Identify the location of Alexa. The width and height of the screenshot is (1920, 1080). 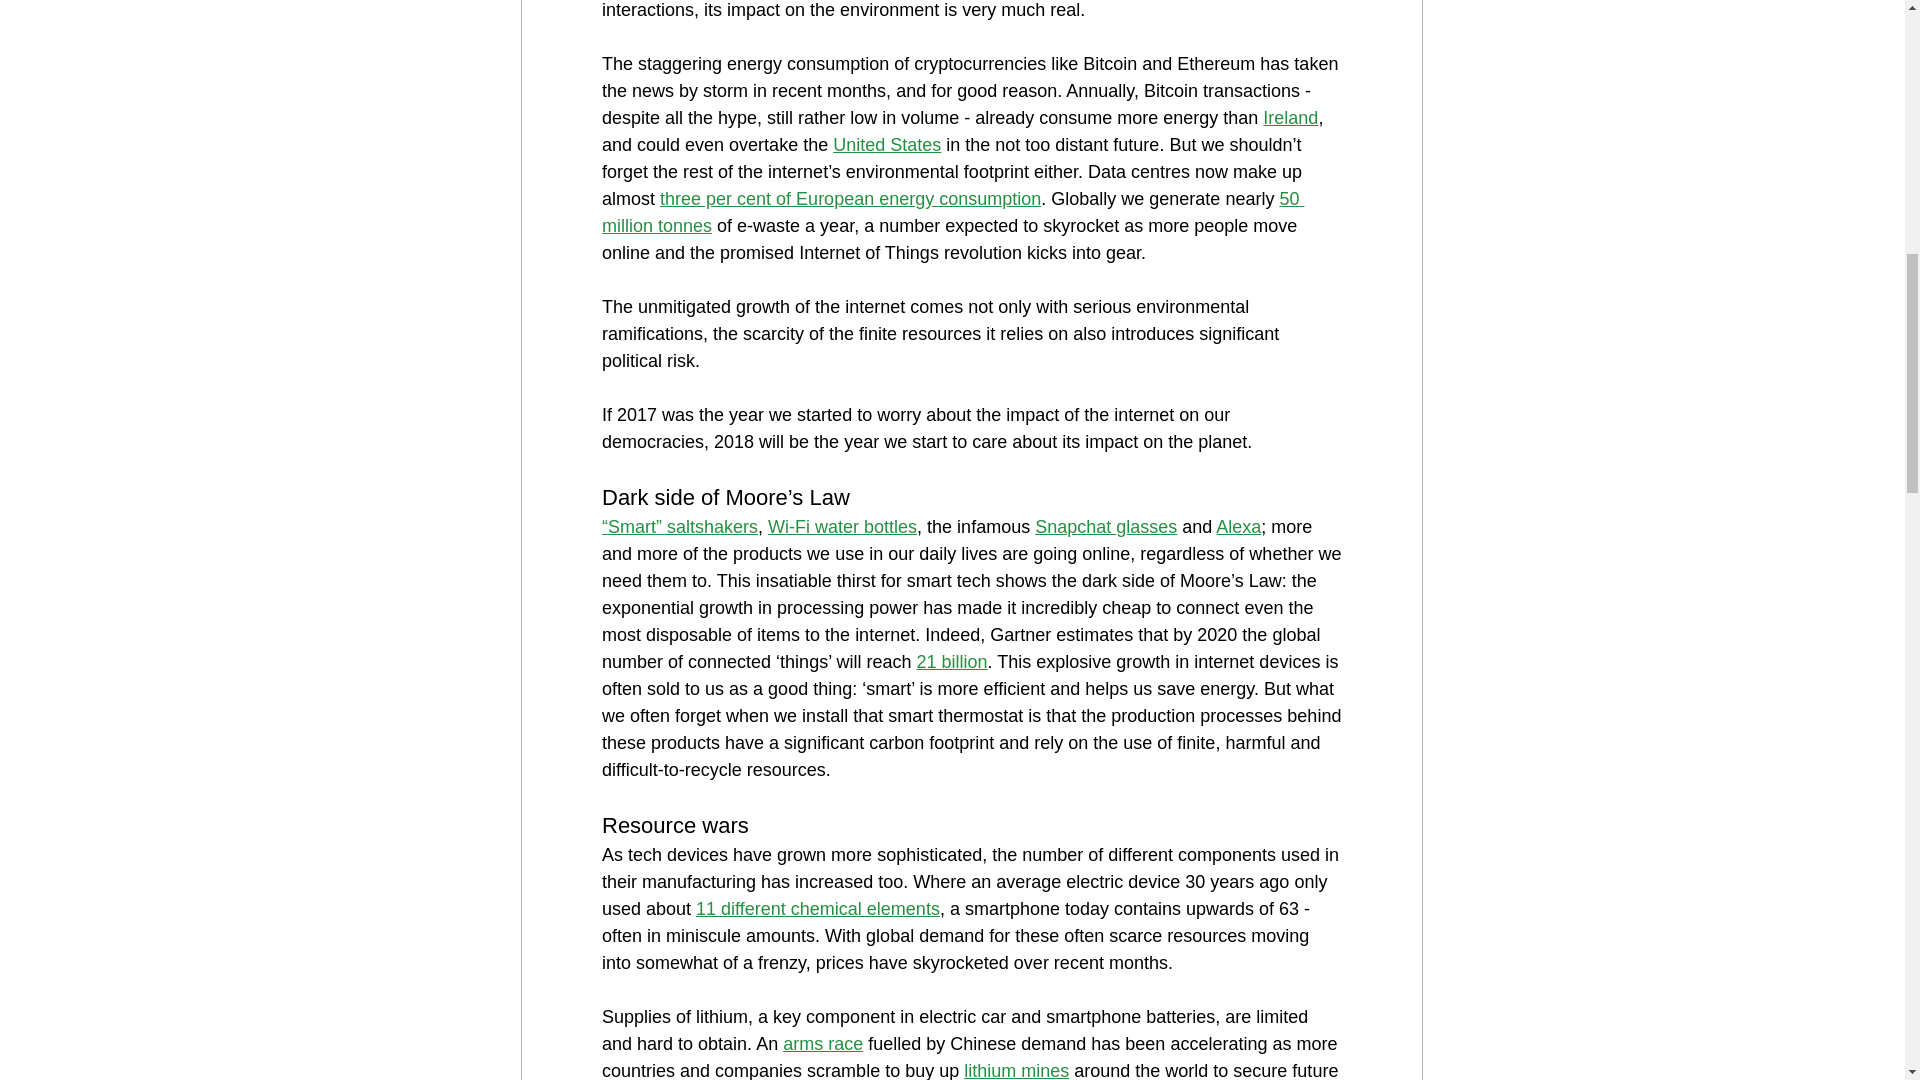
(1238, 526).